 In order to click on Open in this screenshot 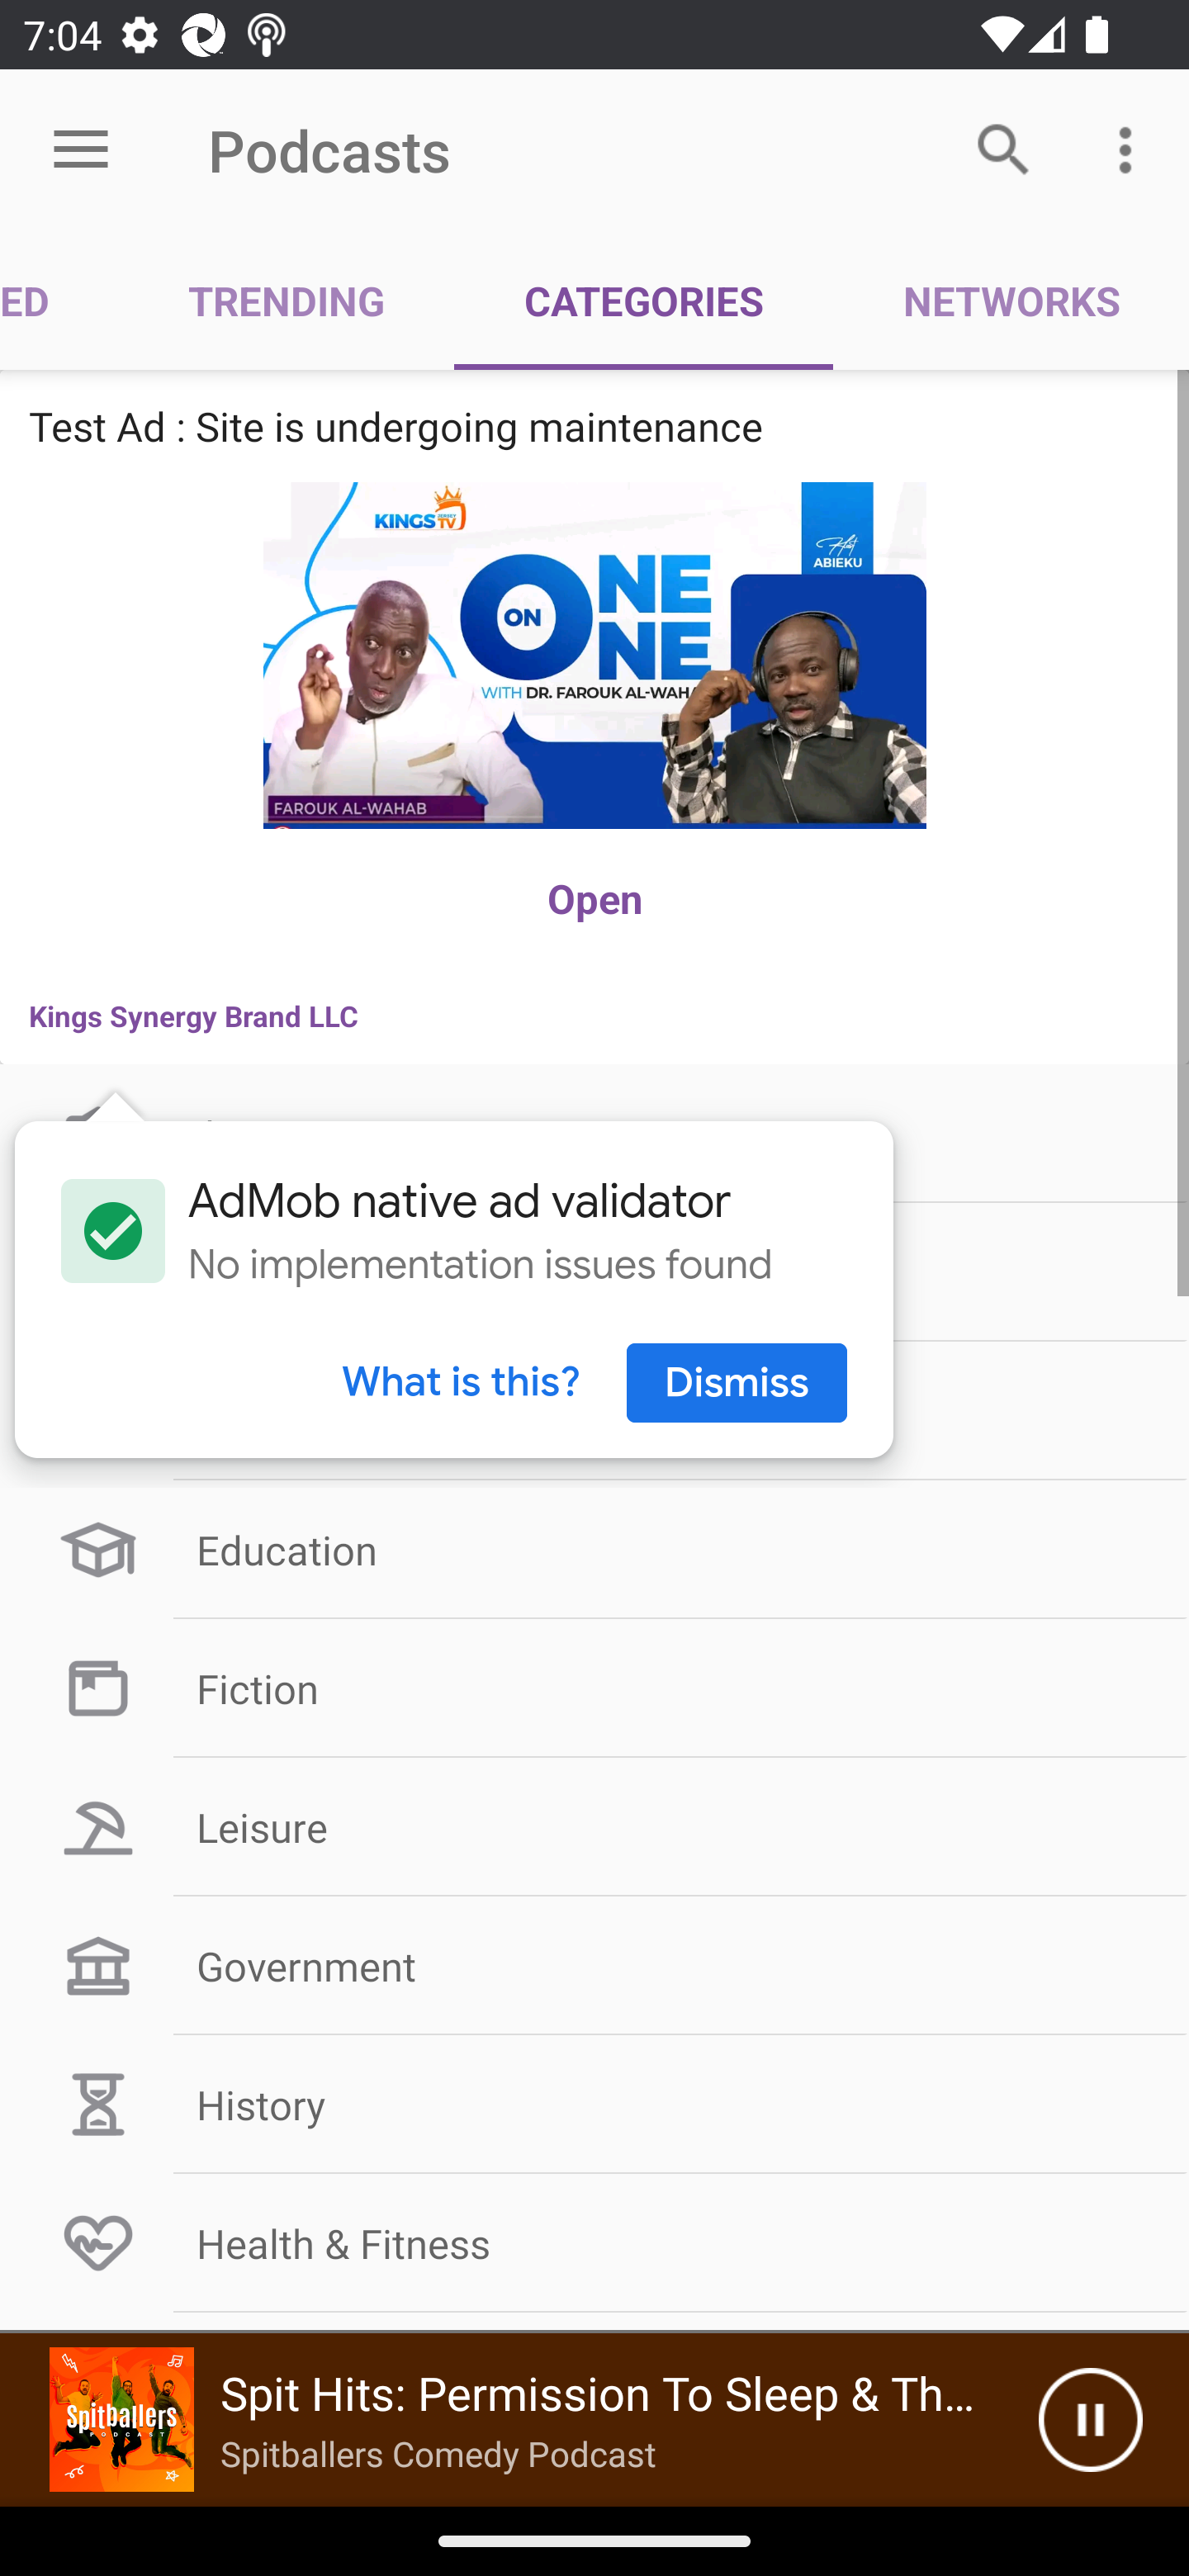, I will do `click(594, 898)`.